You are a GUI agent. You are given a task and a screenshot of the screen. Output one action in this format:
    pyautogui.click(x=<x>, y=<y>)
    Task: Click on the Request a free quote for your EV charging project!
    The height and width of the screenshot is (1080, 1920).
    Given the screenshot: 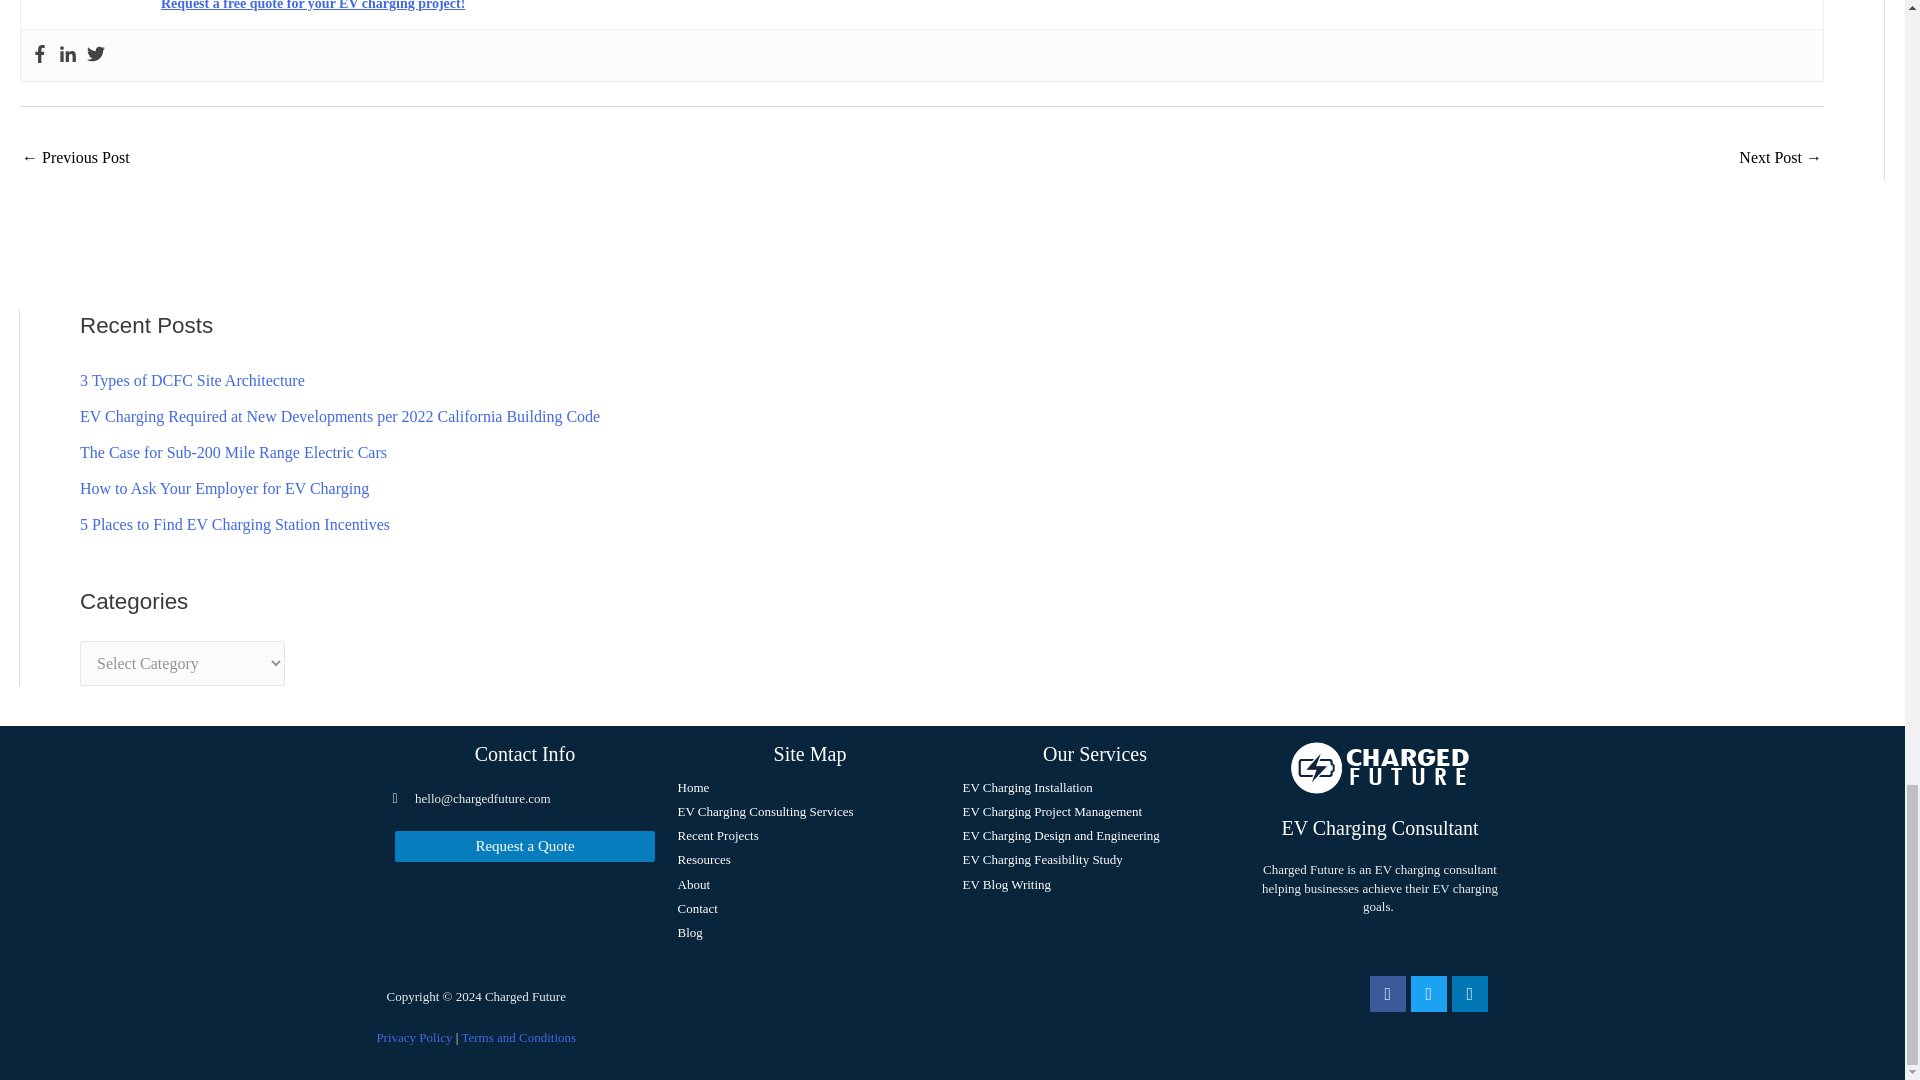 What is the action you would take?
    pyautogui.click(x=312, y=5)
    